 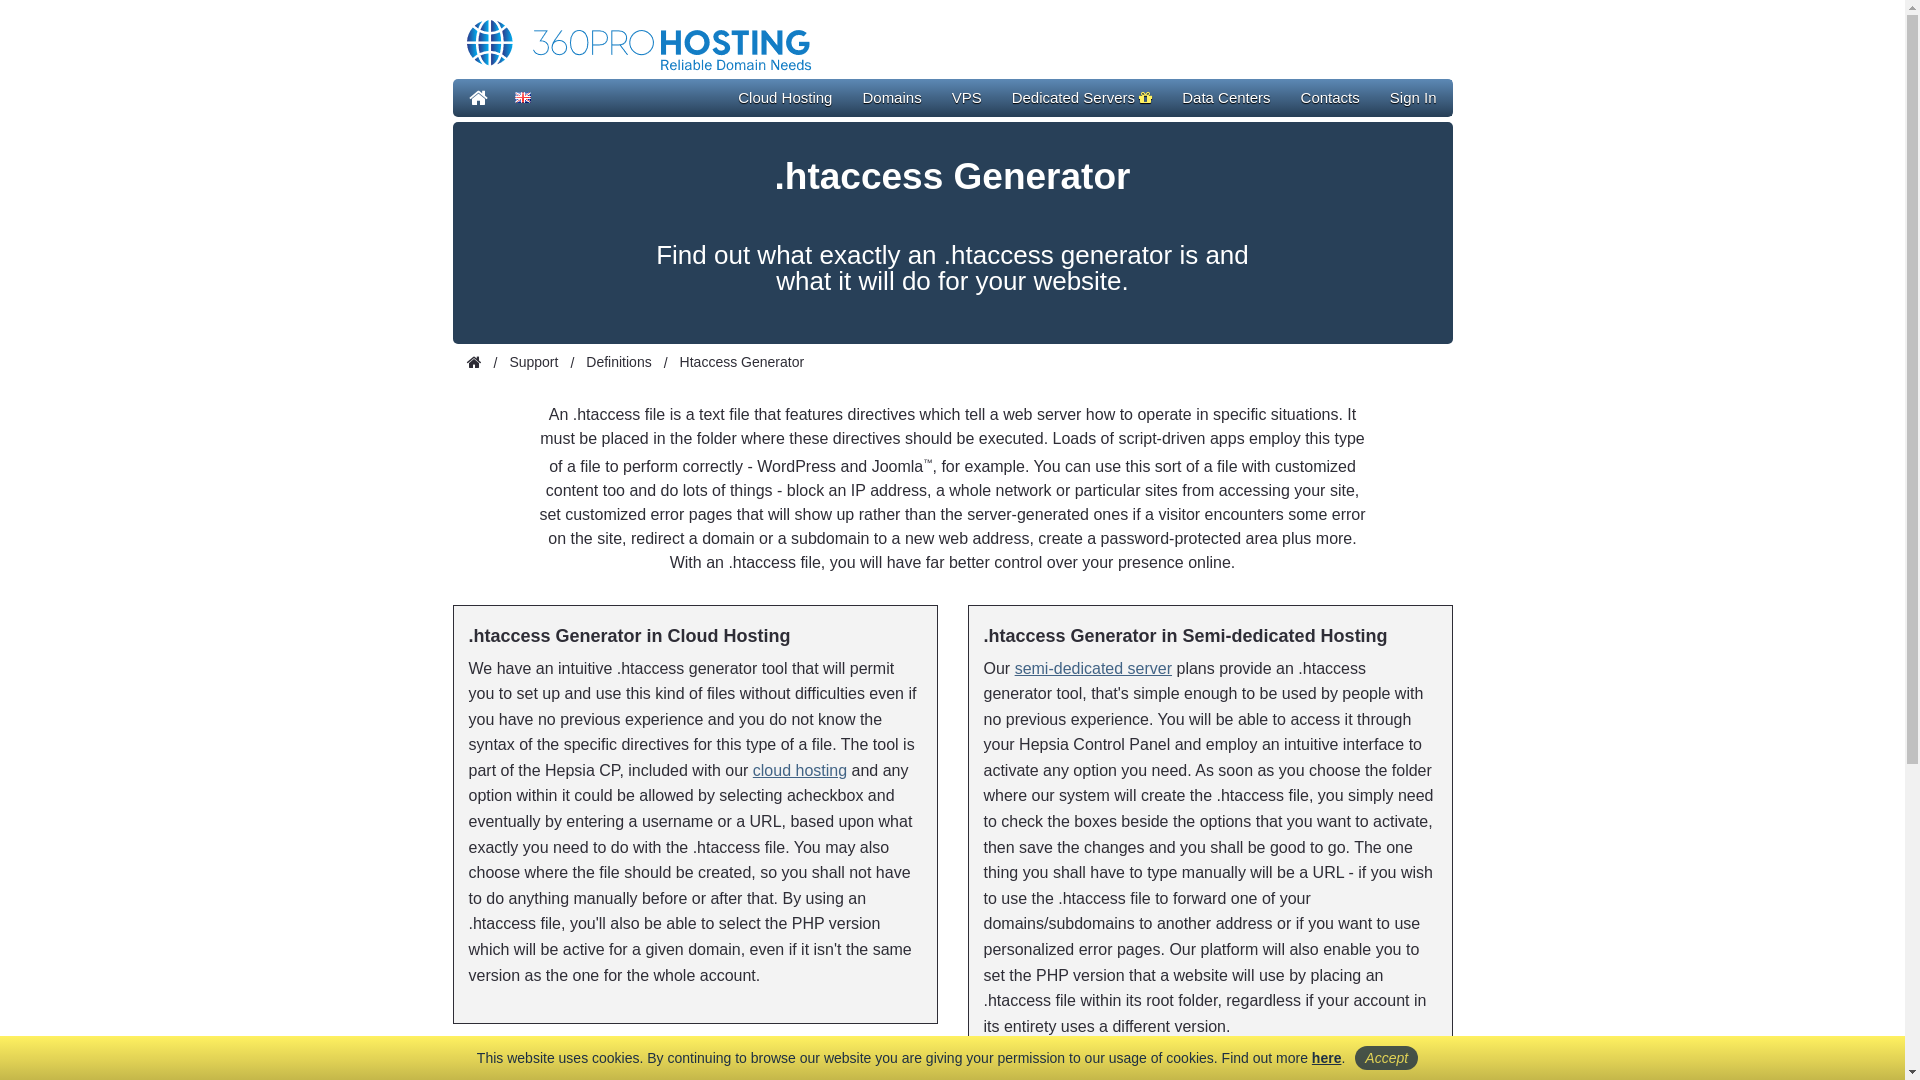 I want to click on Htaccess Generator, so click(x=742, y=362).